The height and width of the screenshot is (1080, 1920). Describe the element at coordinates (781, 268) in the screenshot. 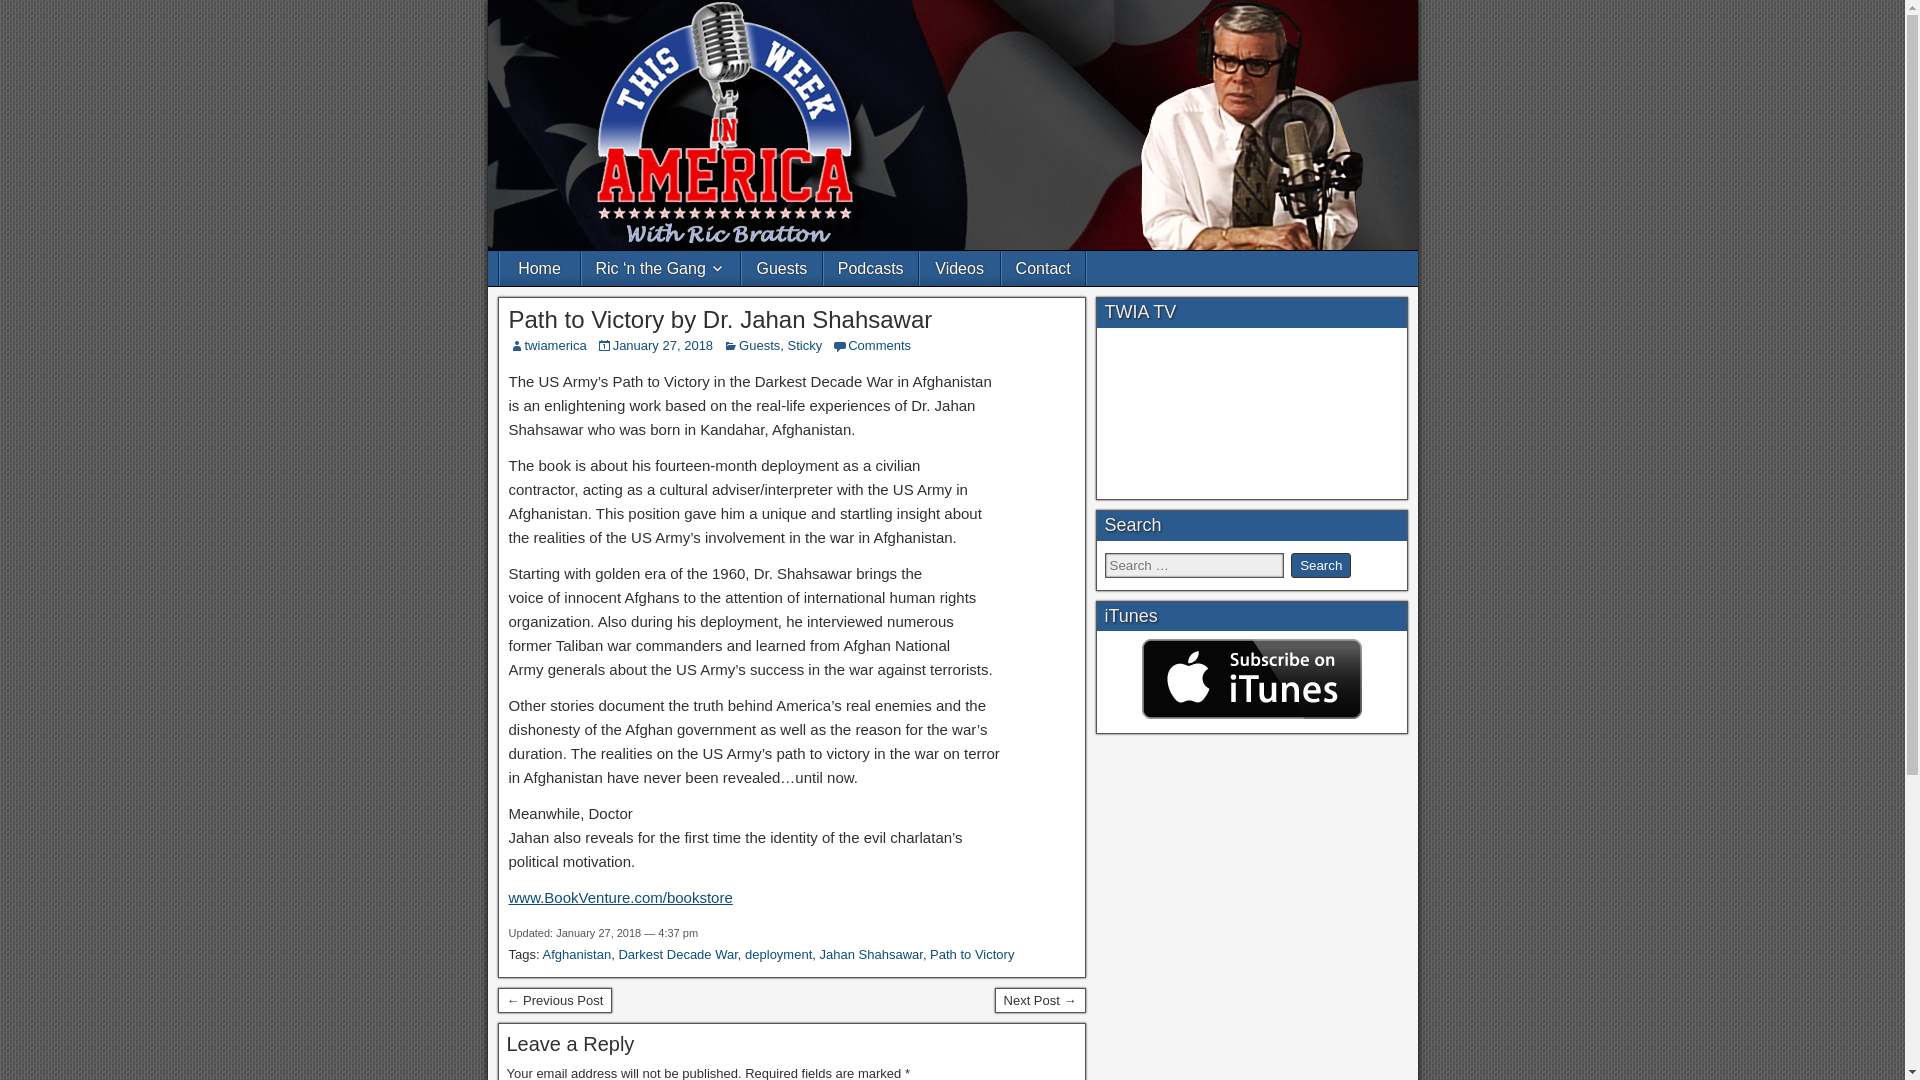

I see `Guests` at that location.